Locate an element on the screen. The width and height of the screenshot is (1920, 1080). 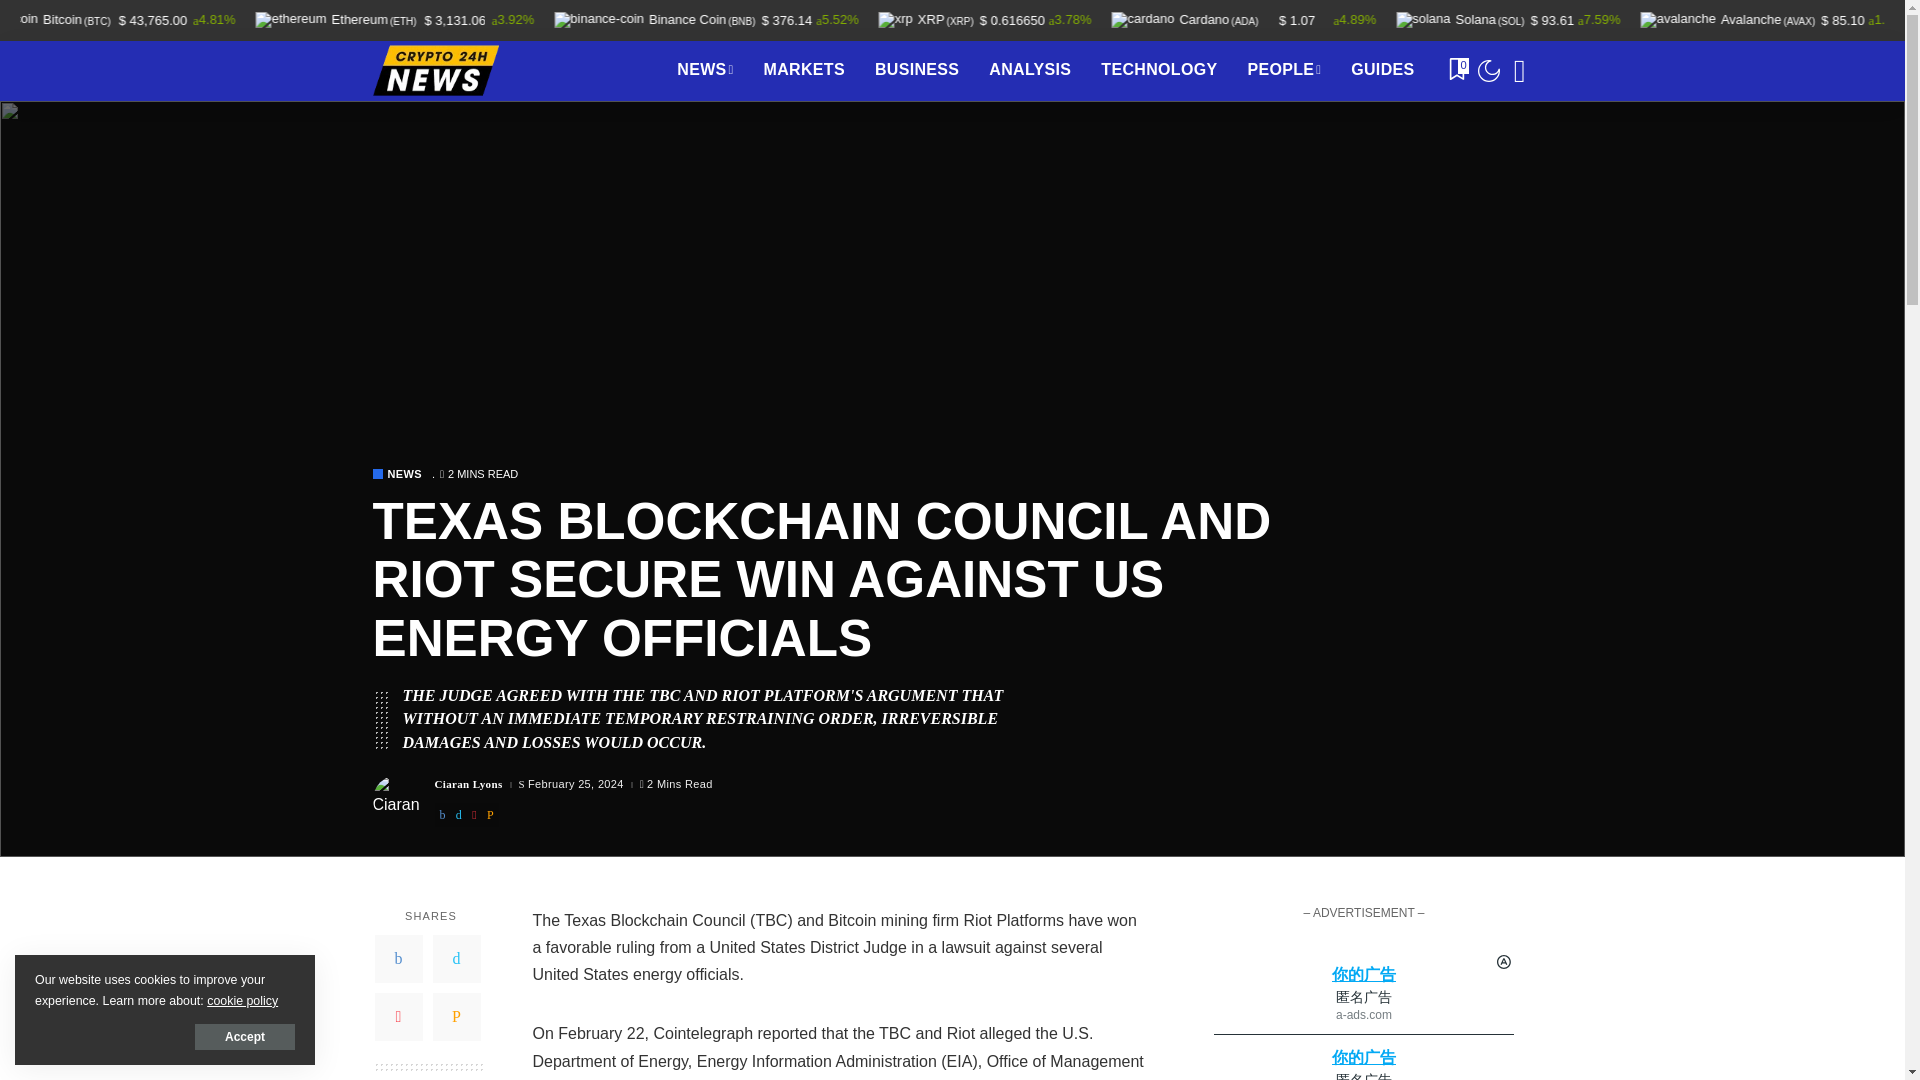
Pinterest is located at coordinates (398, 1016).